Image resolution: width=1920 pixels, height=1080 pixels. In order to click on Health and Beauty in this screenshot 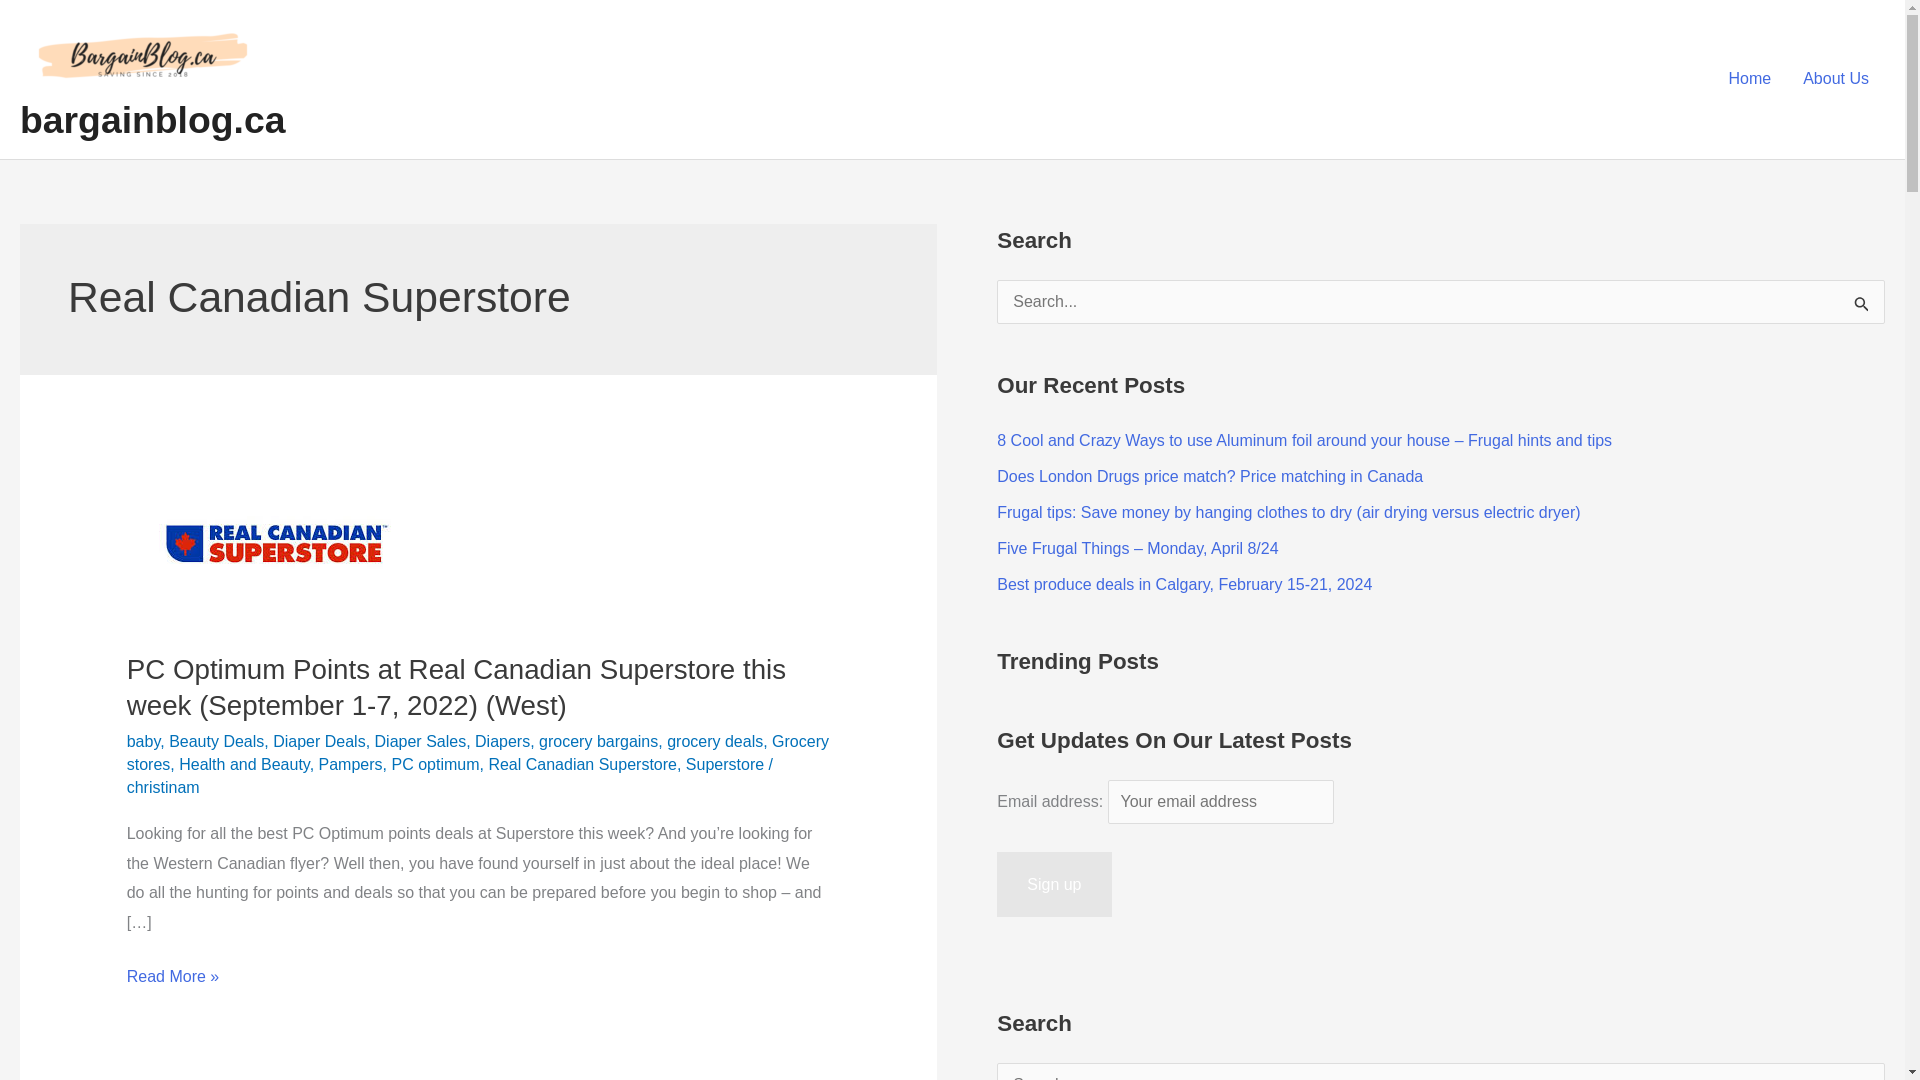, I will do `click(244, 764)`.